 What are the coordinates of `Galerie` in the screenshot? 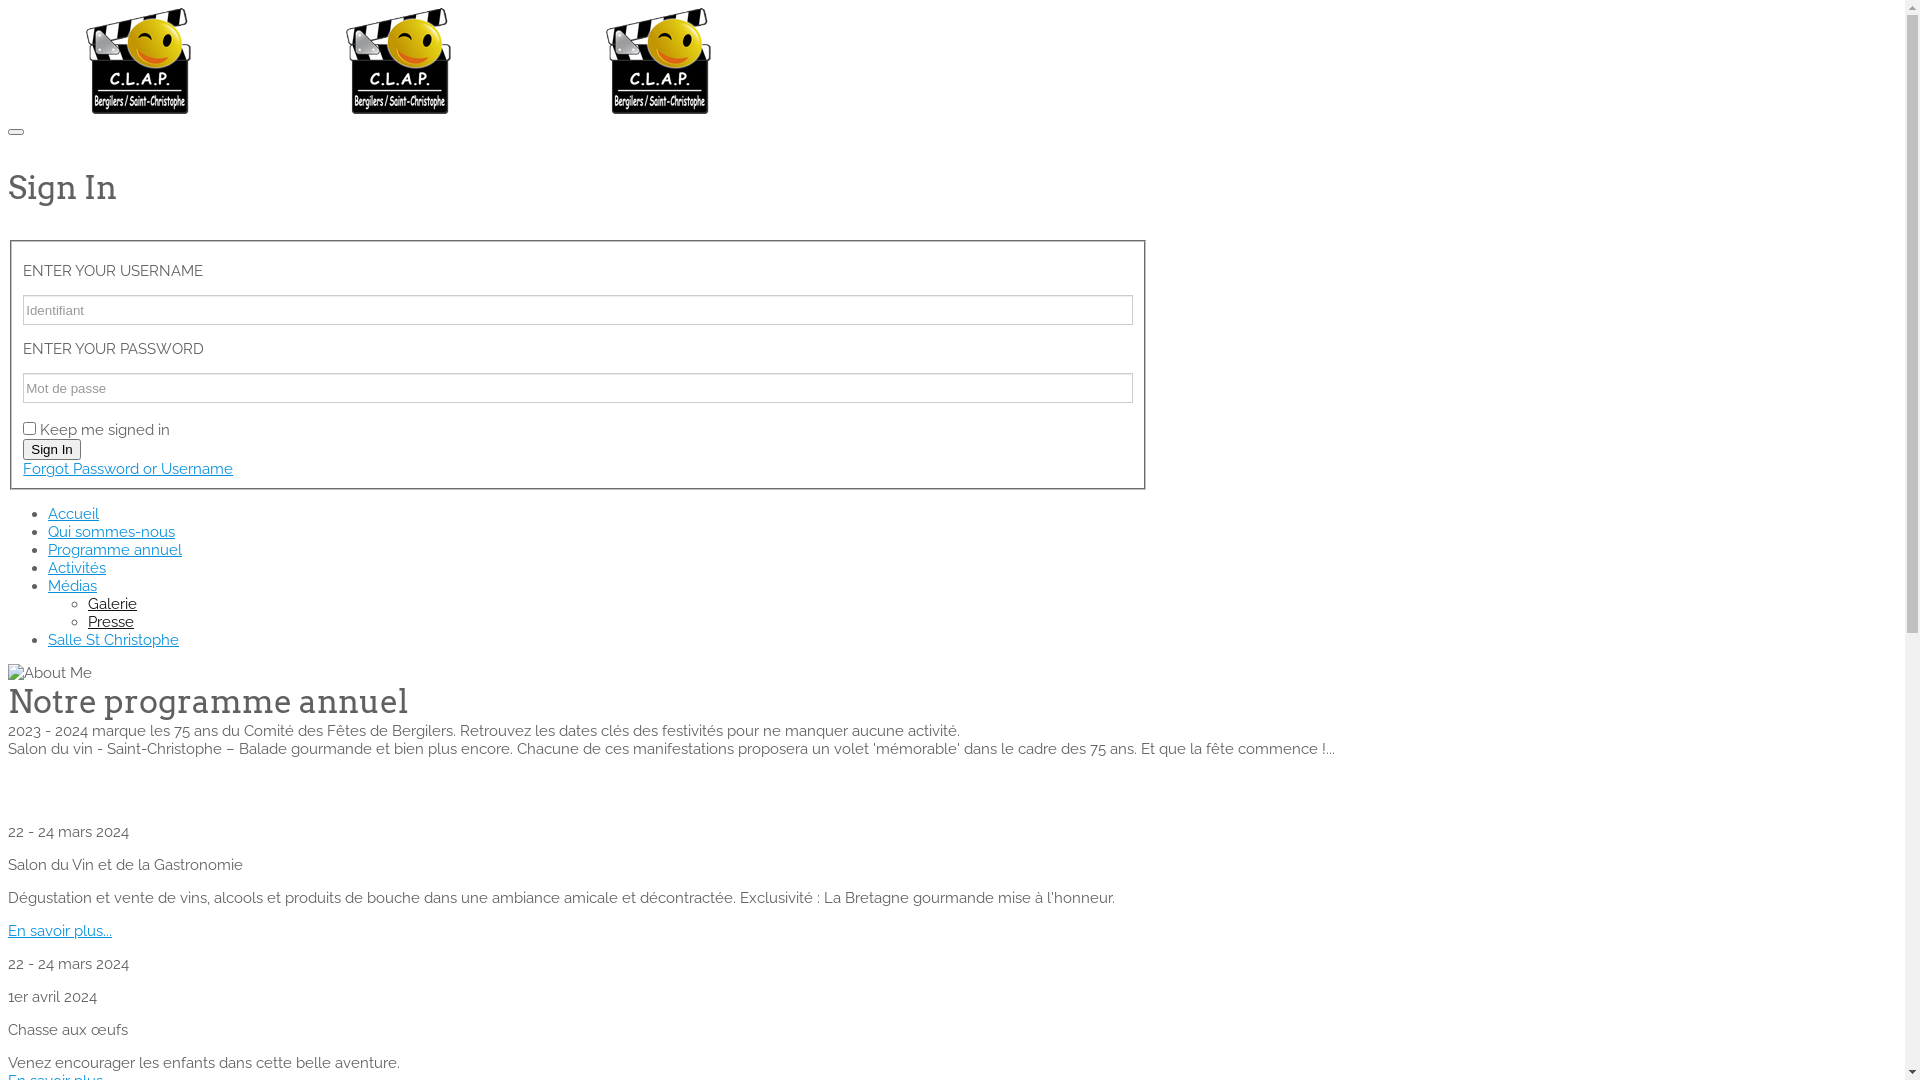 It's located at (112, 604).